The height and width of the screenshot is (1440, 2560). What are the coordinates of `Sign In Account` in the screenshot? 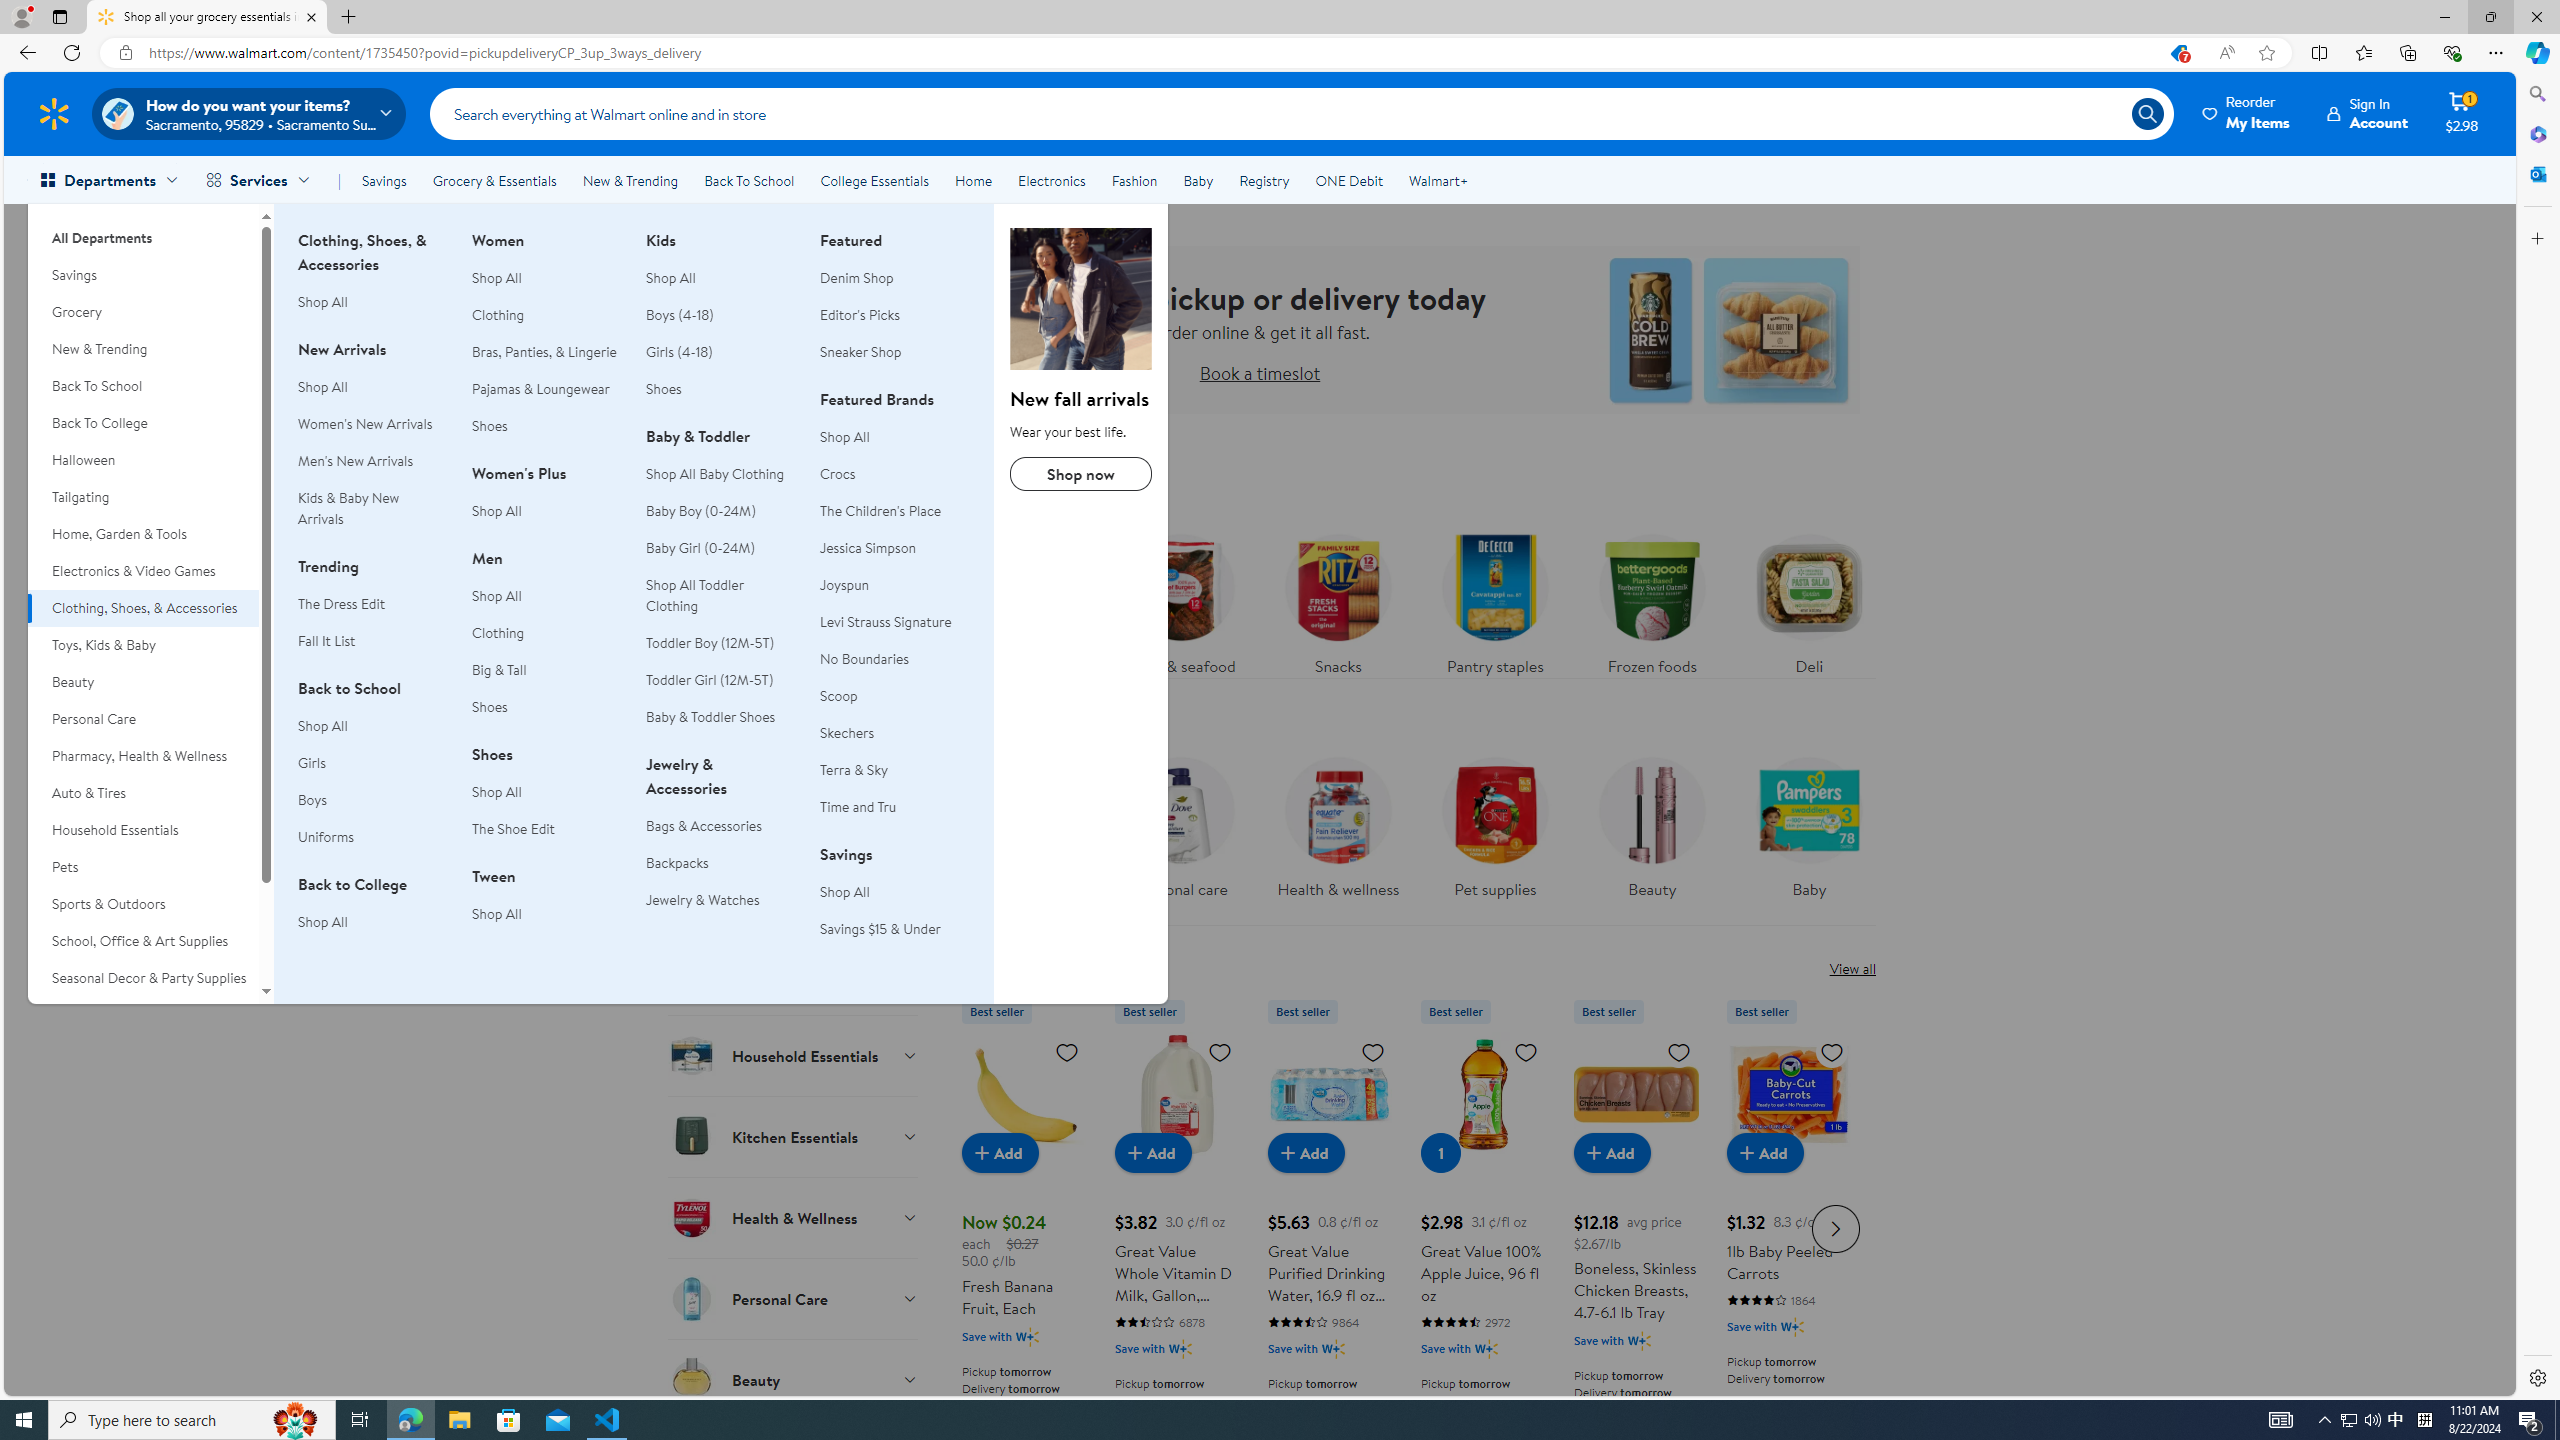 It's located at (2369, 113).